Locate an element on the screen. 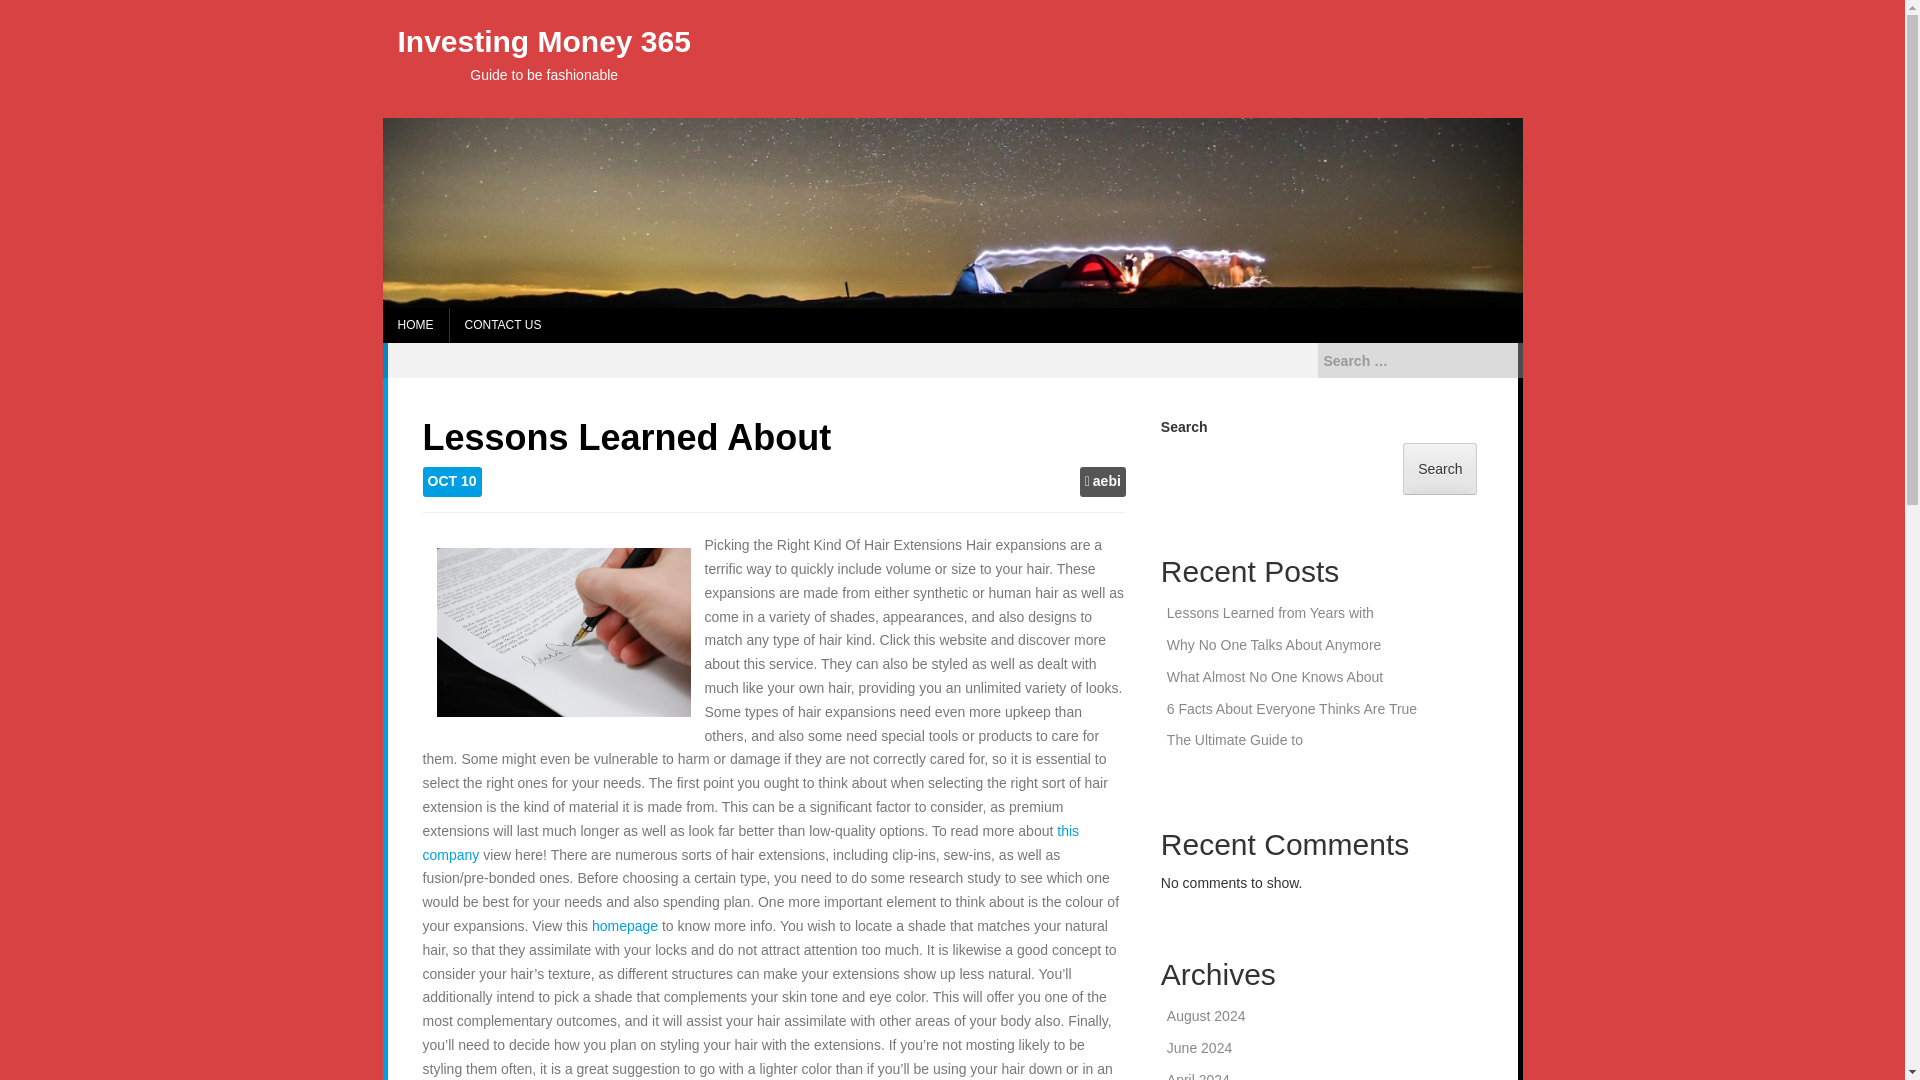  CONTACT US is located at coordinates (502, 325).